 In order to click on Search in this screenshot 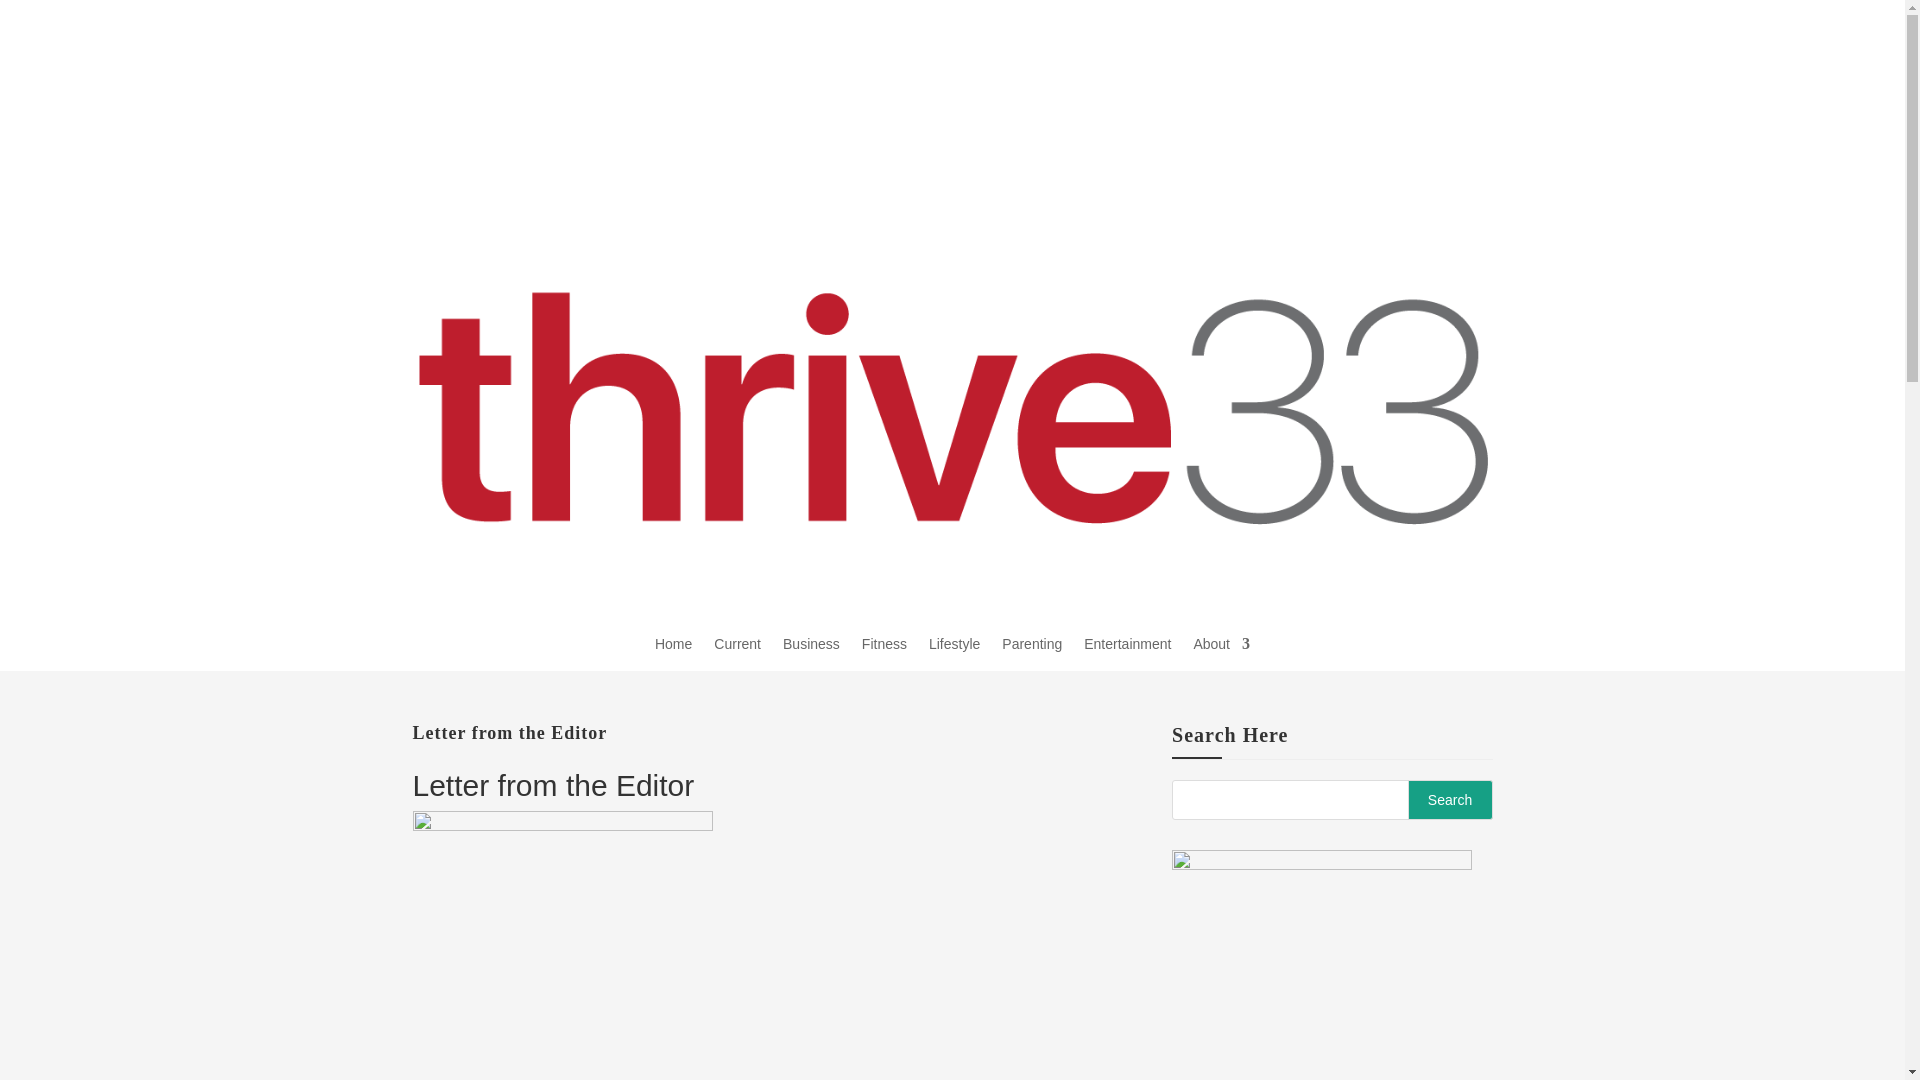, I will do `click(1450, 799)`.